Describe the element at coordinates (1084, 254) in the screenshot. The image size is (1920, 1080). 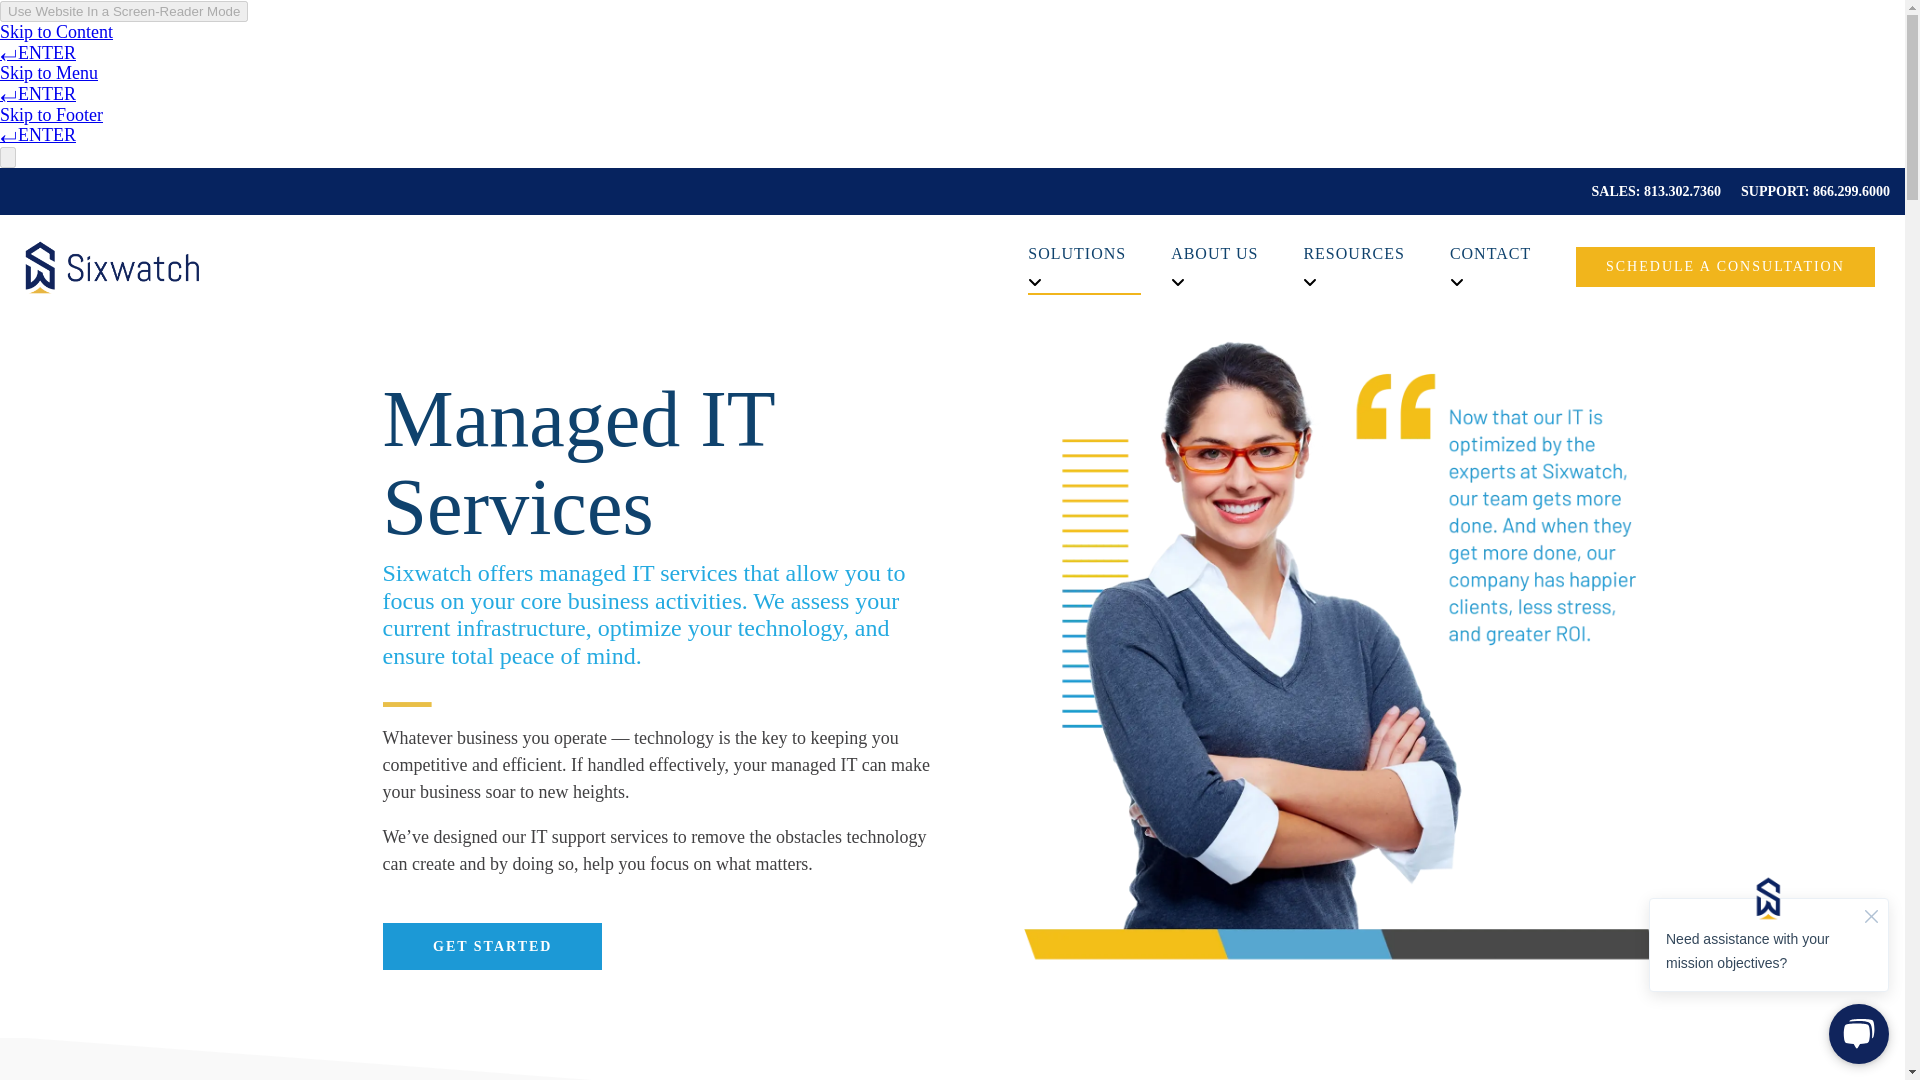
I see `SOLUTIONS` at that location.